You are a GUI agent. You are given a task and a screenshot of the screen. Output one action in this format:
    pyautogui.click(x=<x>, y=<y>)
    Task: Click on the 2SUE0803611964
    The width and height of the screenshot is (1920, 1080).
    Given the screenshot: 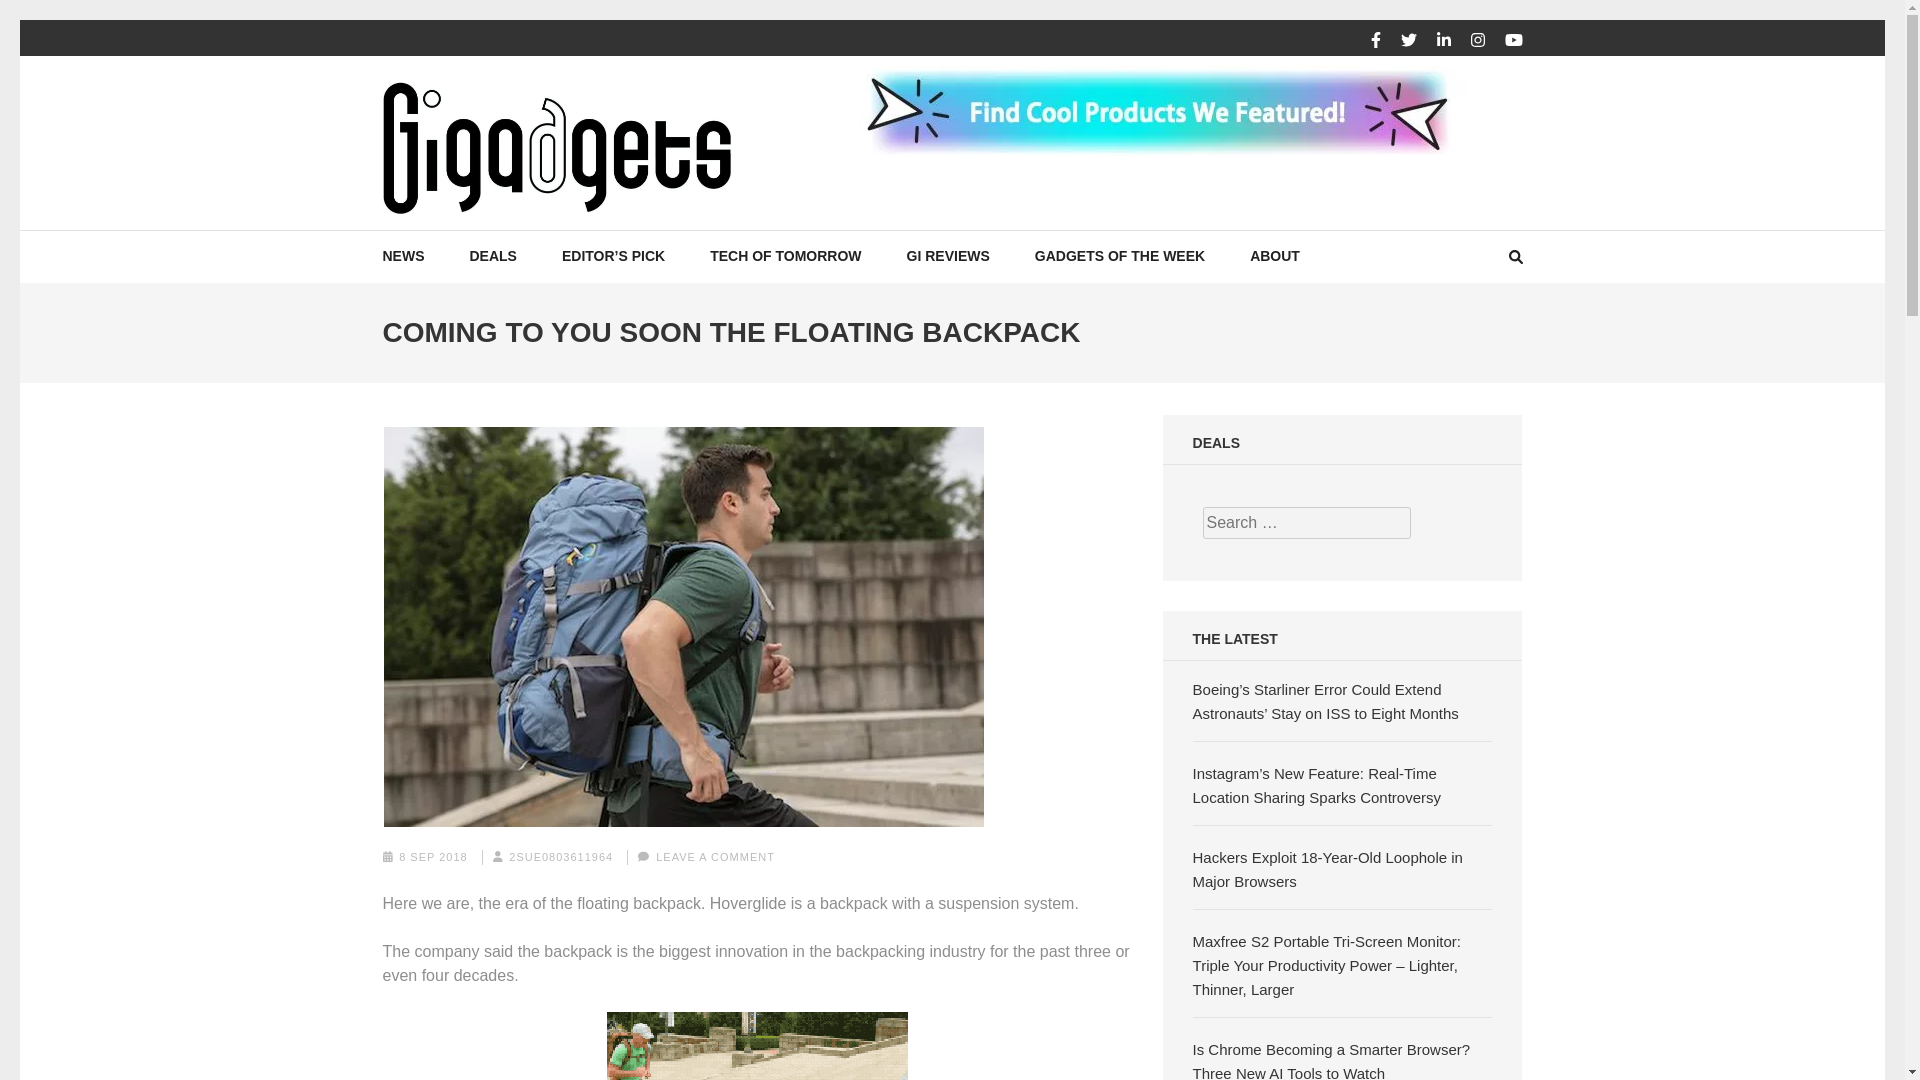 What is the action you would take?
    pyautogui.click(x=560, y=856)
    